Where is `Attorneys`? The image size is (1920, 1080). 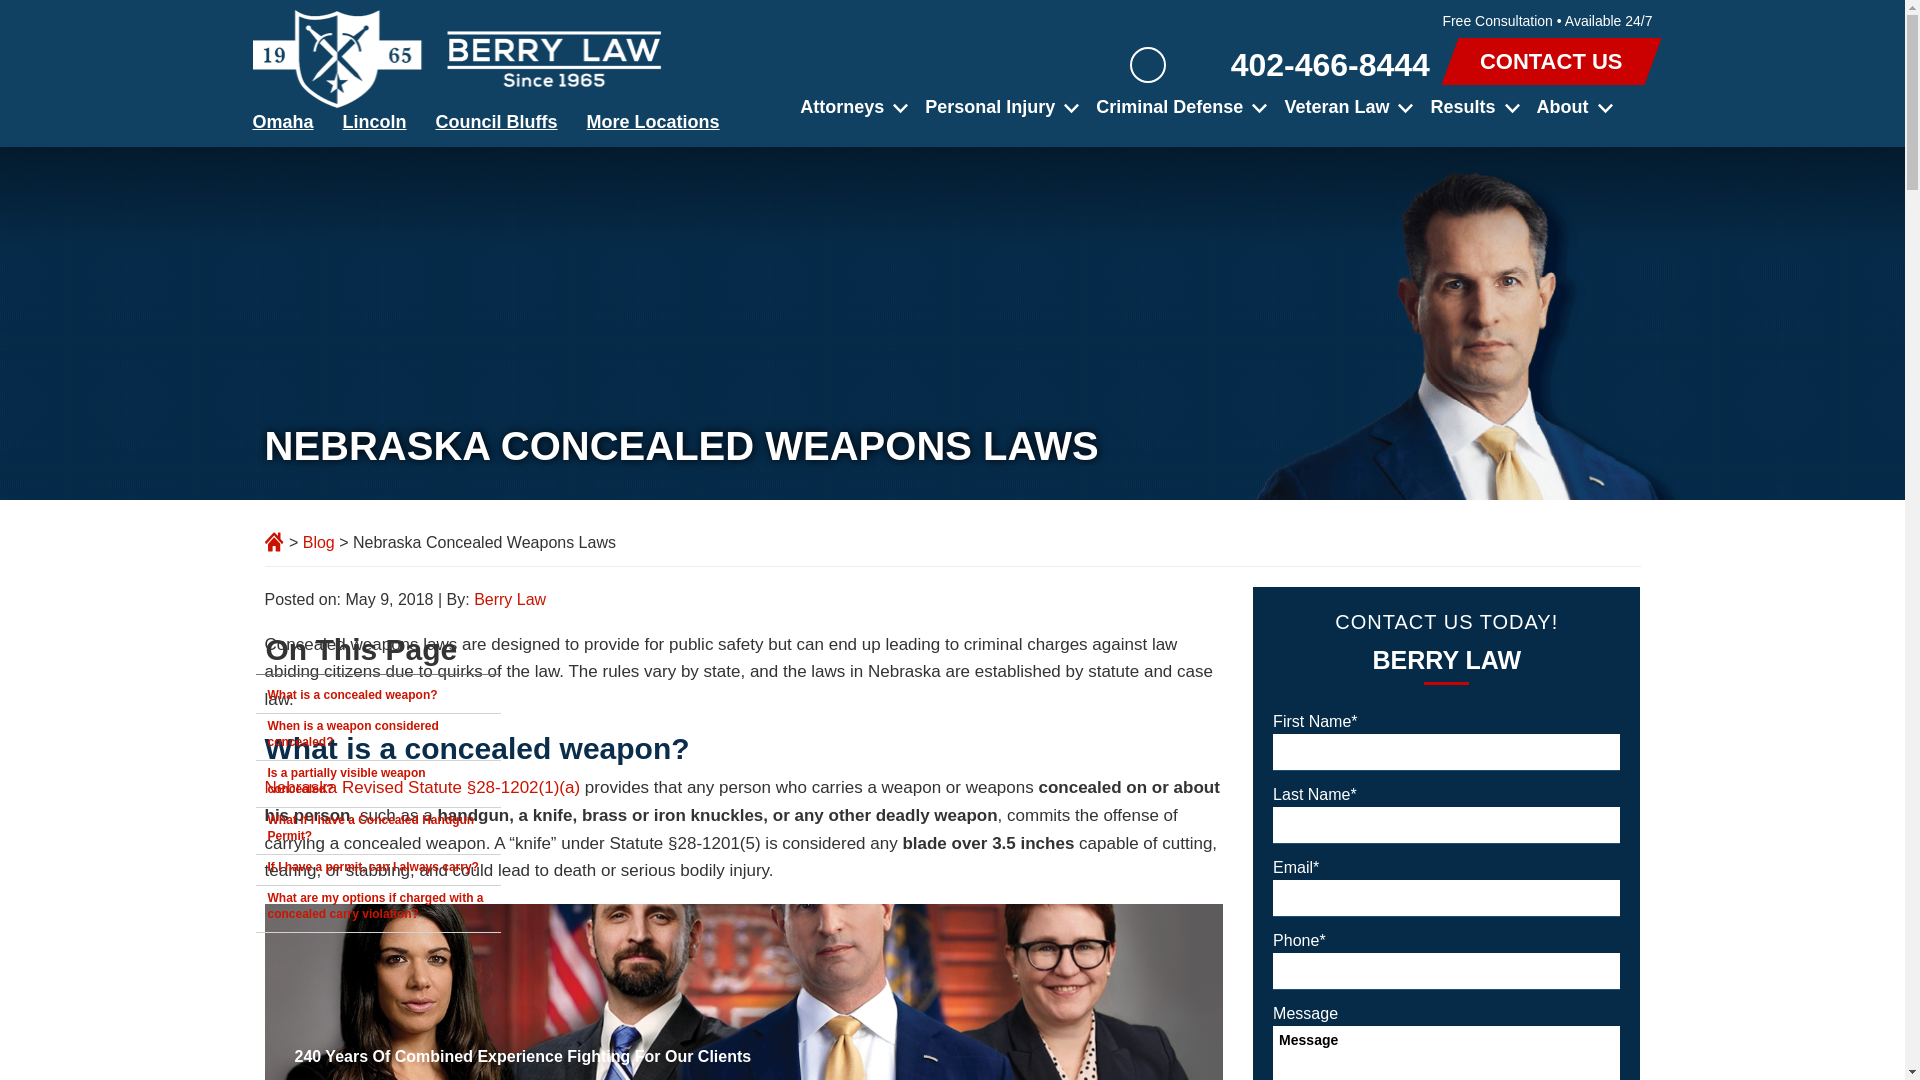 Attorneys is located at coordinates (848, 106).